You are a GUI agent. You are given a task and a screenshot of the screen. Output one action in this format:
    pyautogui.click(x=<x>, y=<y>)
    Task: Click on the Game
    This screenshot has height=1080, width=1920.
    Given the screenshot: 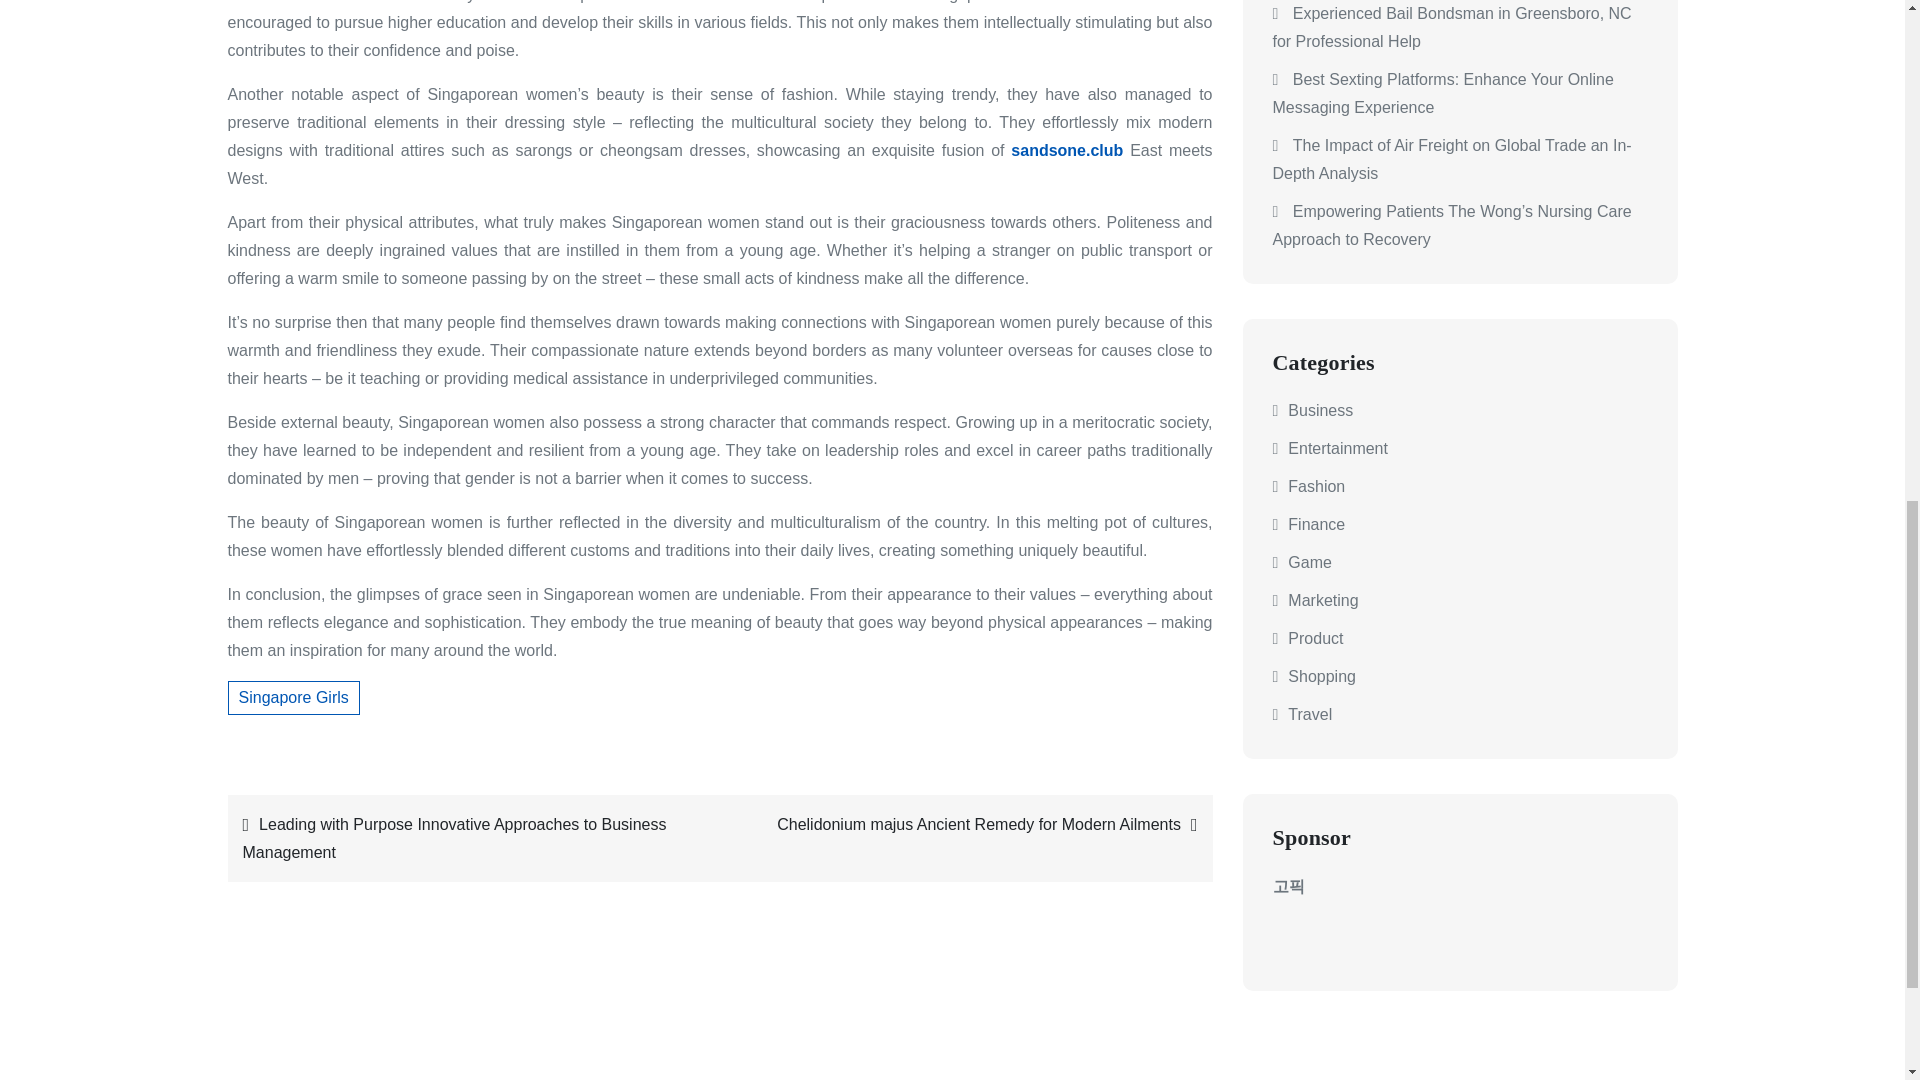 What is the action you would take?
    pyautogui.click(x=1310, y=562)
    